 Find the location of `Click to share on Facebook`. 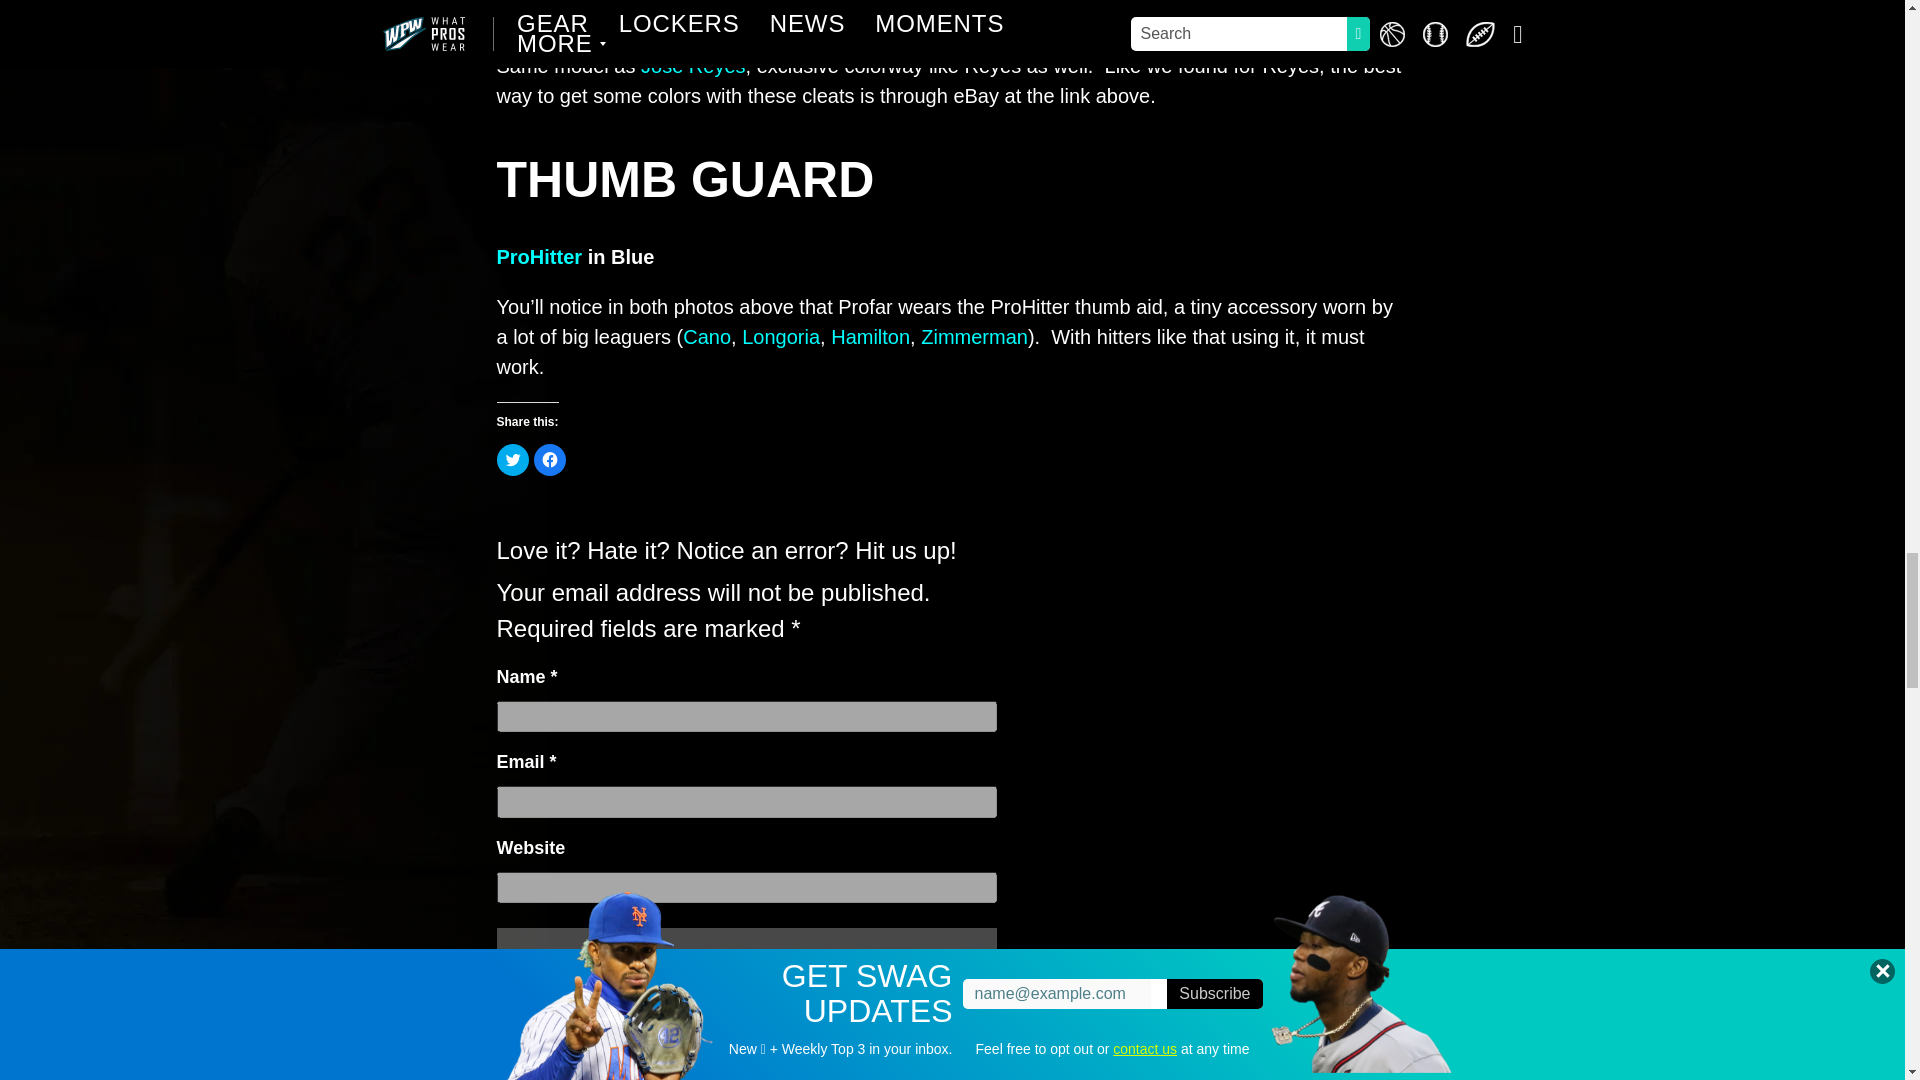

Click to share on Facebook is located at coordinates (550, 460).